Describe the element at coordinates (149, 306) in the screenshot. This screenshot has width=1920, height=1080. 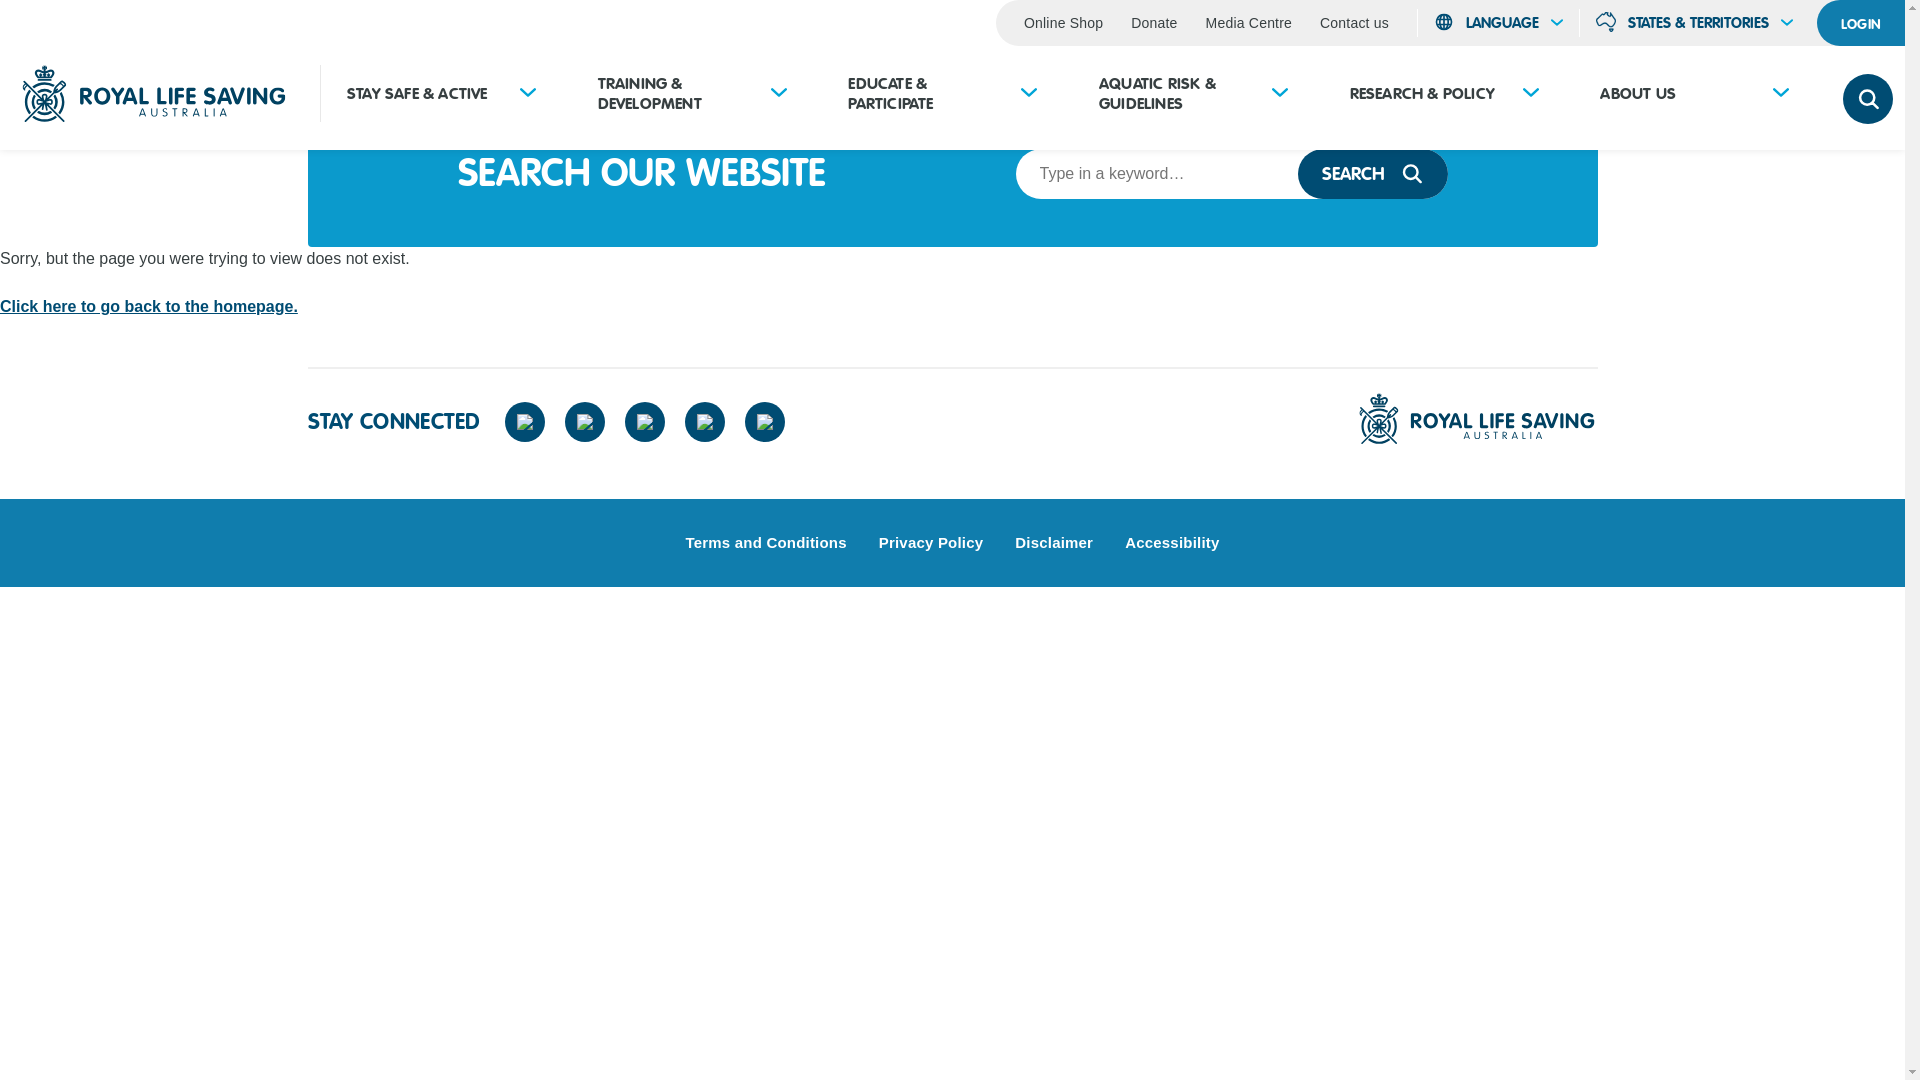
I see `Click here to go back to the homepage.` at that location.